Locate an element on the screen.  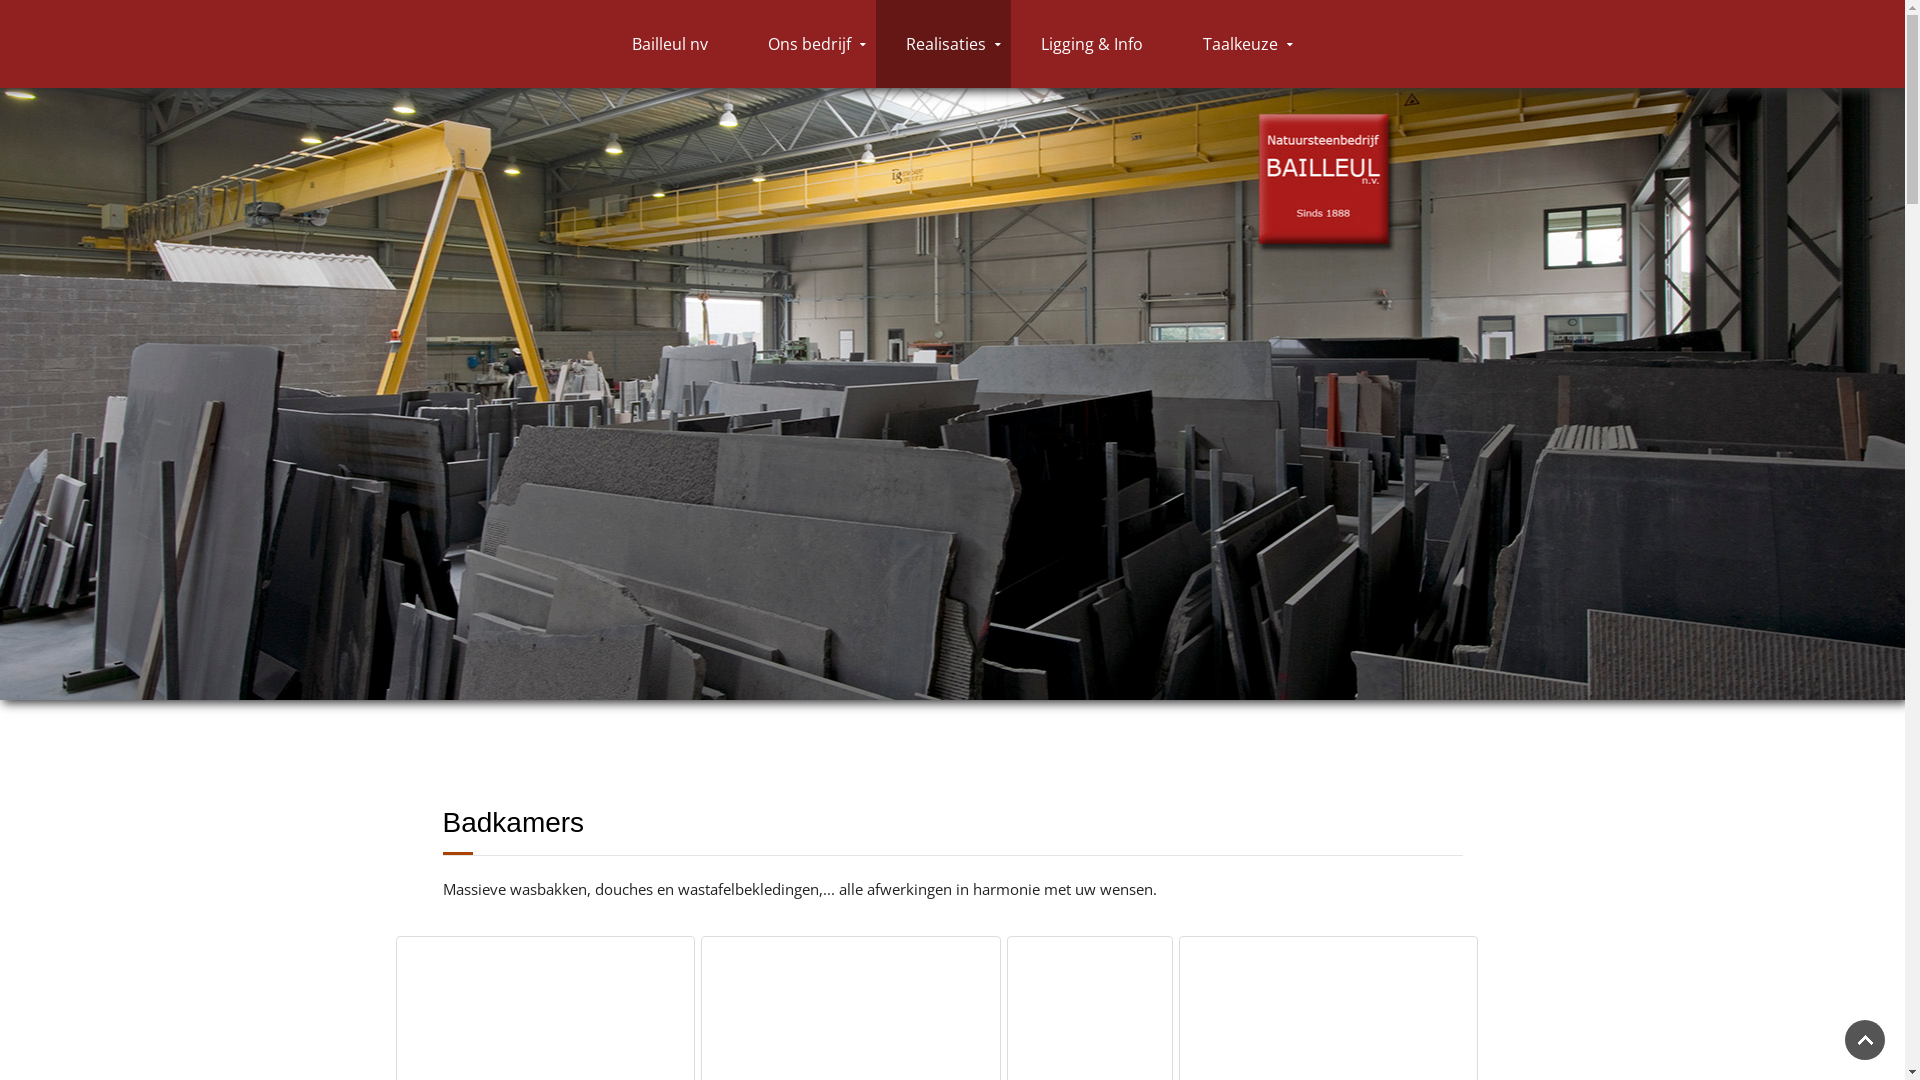
Ons bedrijf is located at coordinates (807, 44).